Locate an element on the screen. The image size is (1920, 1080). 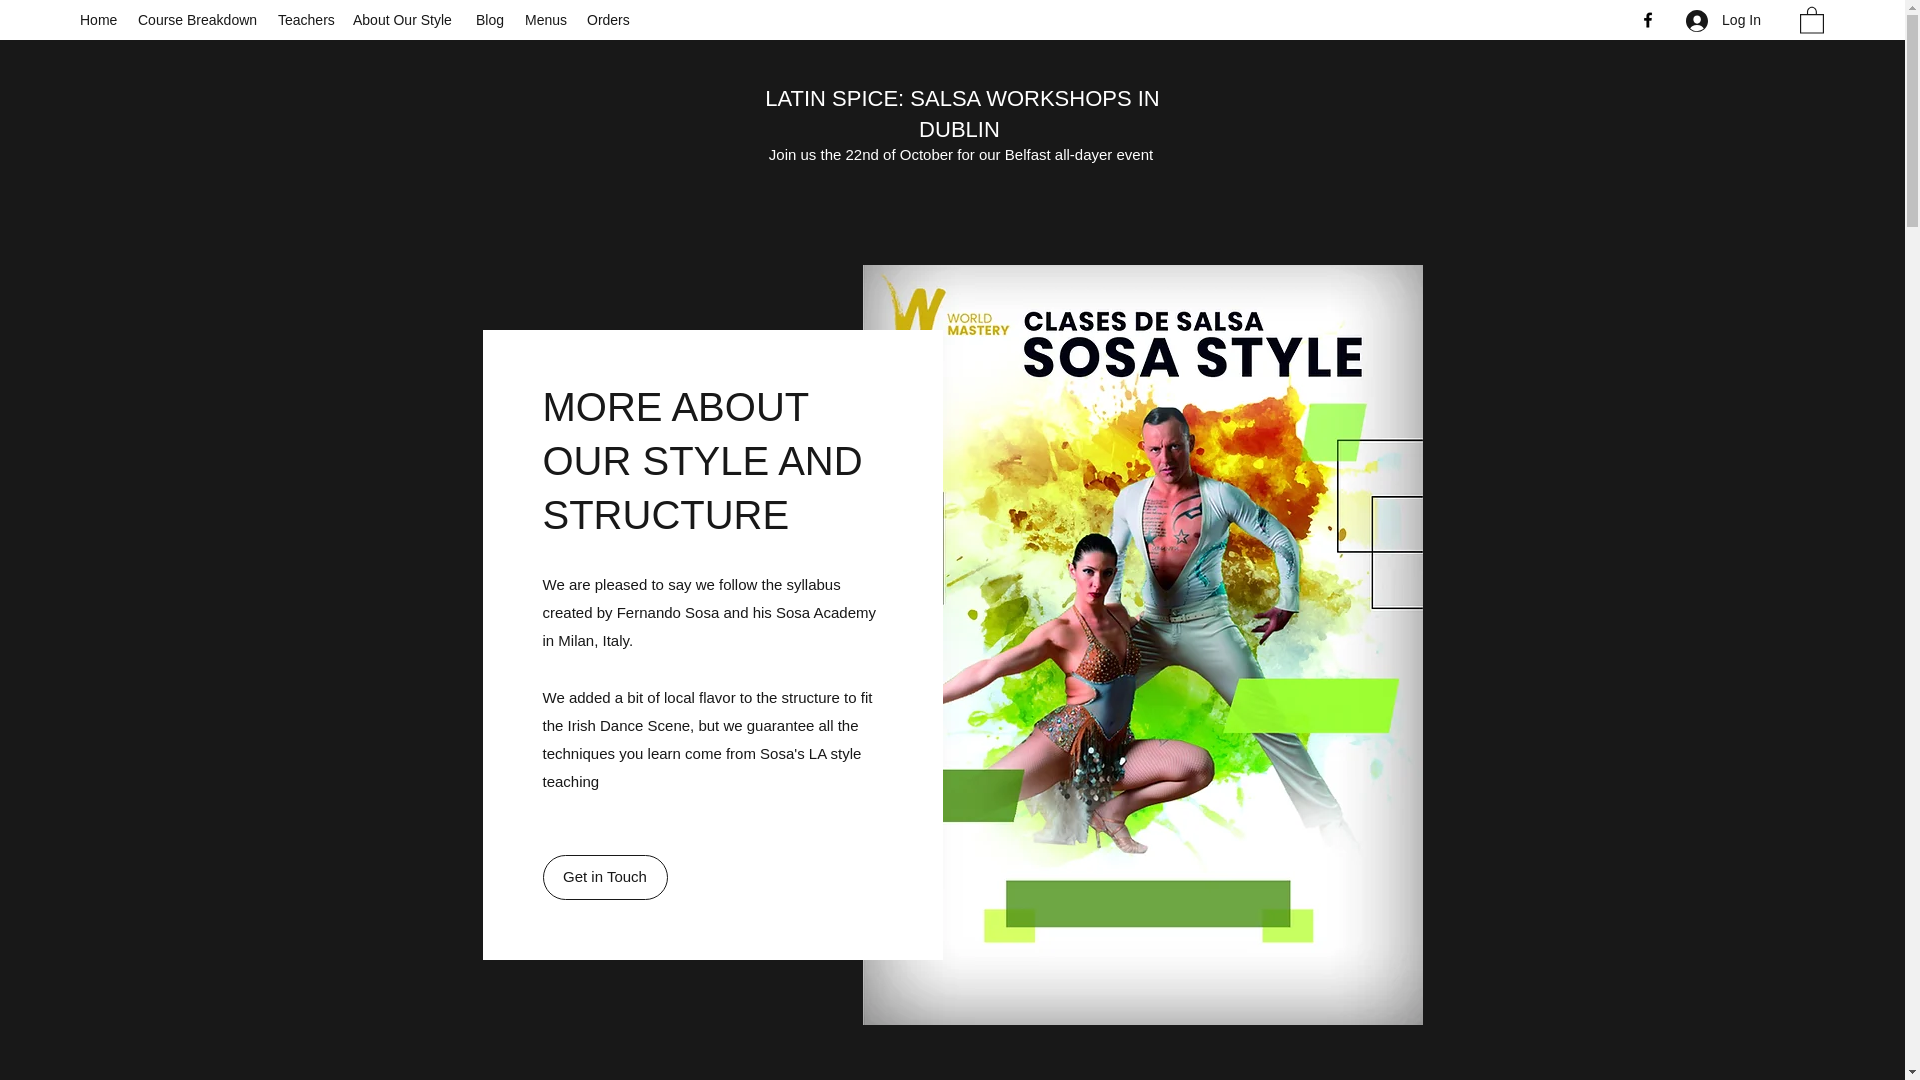
Menus is located at coordinates (546, 20).